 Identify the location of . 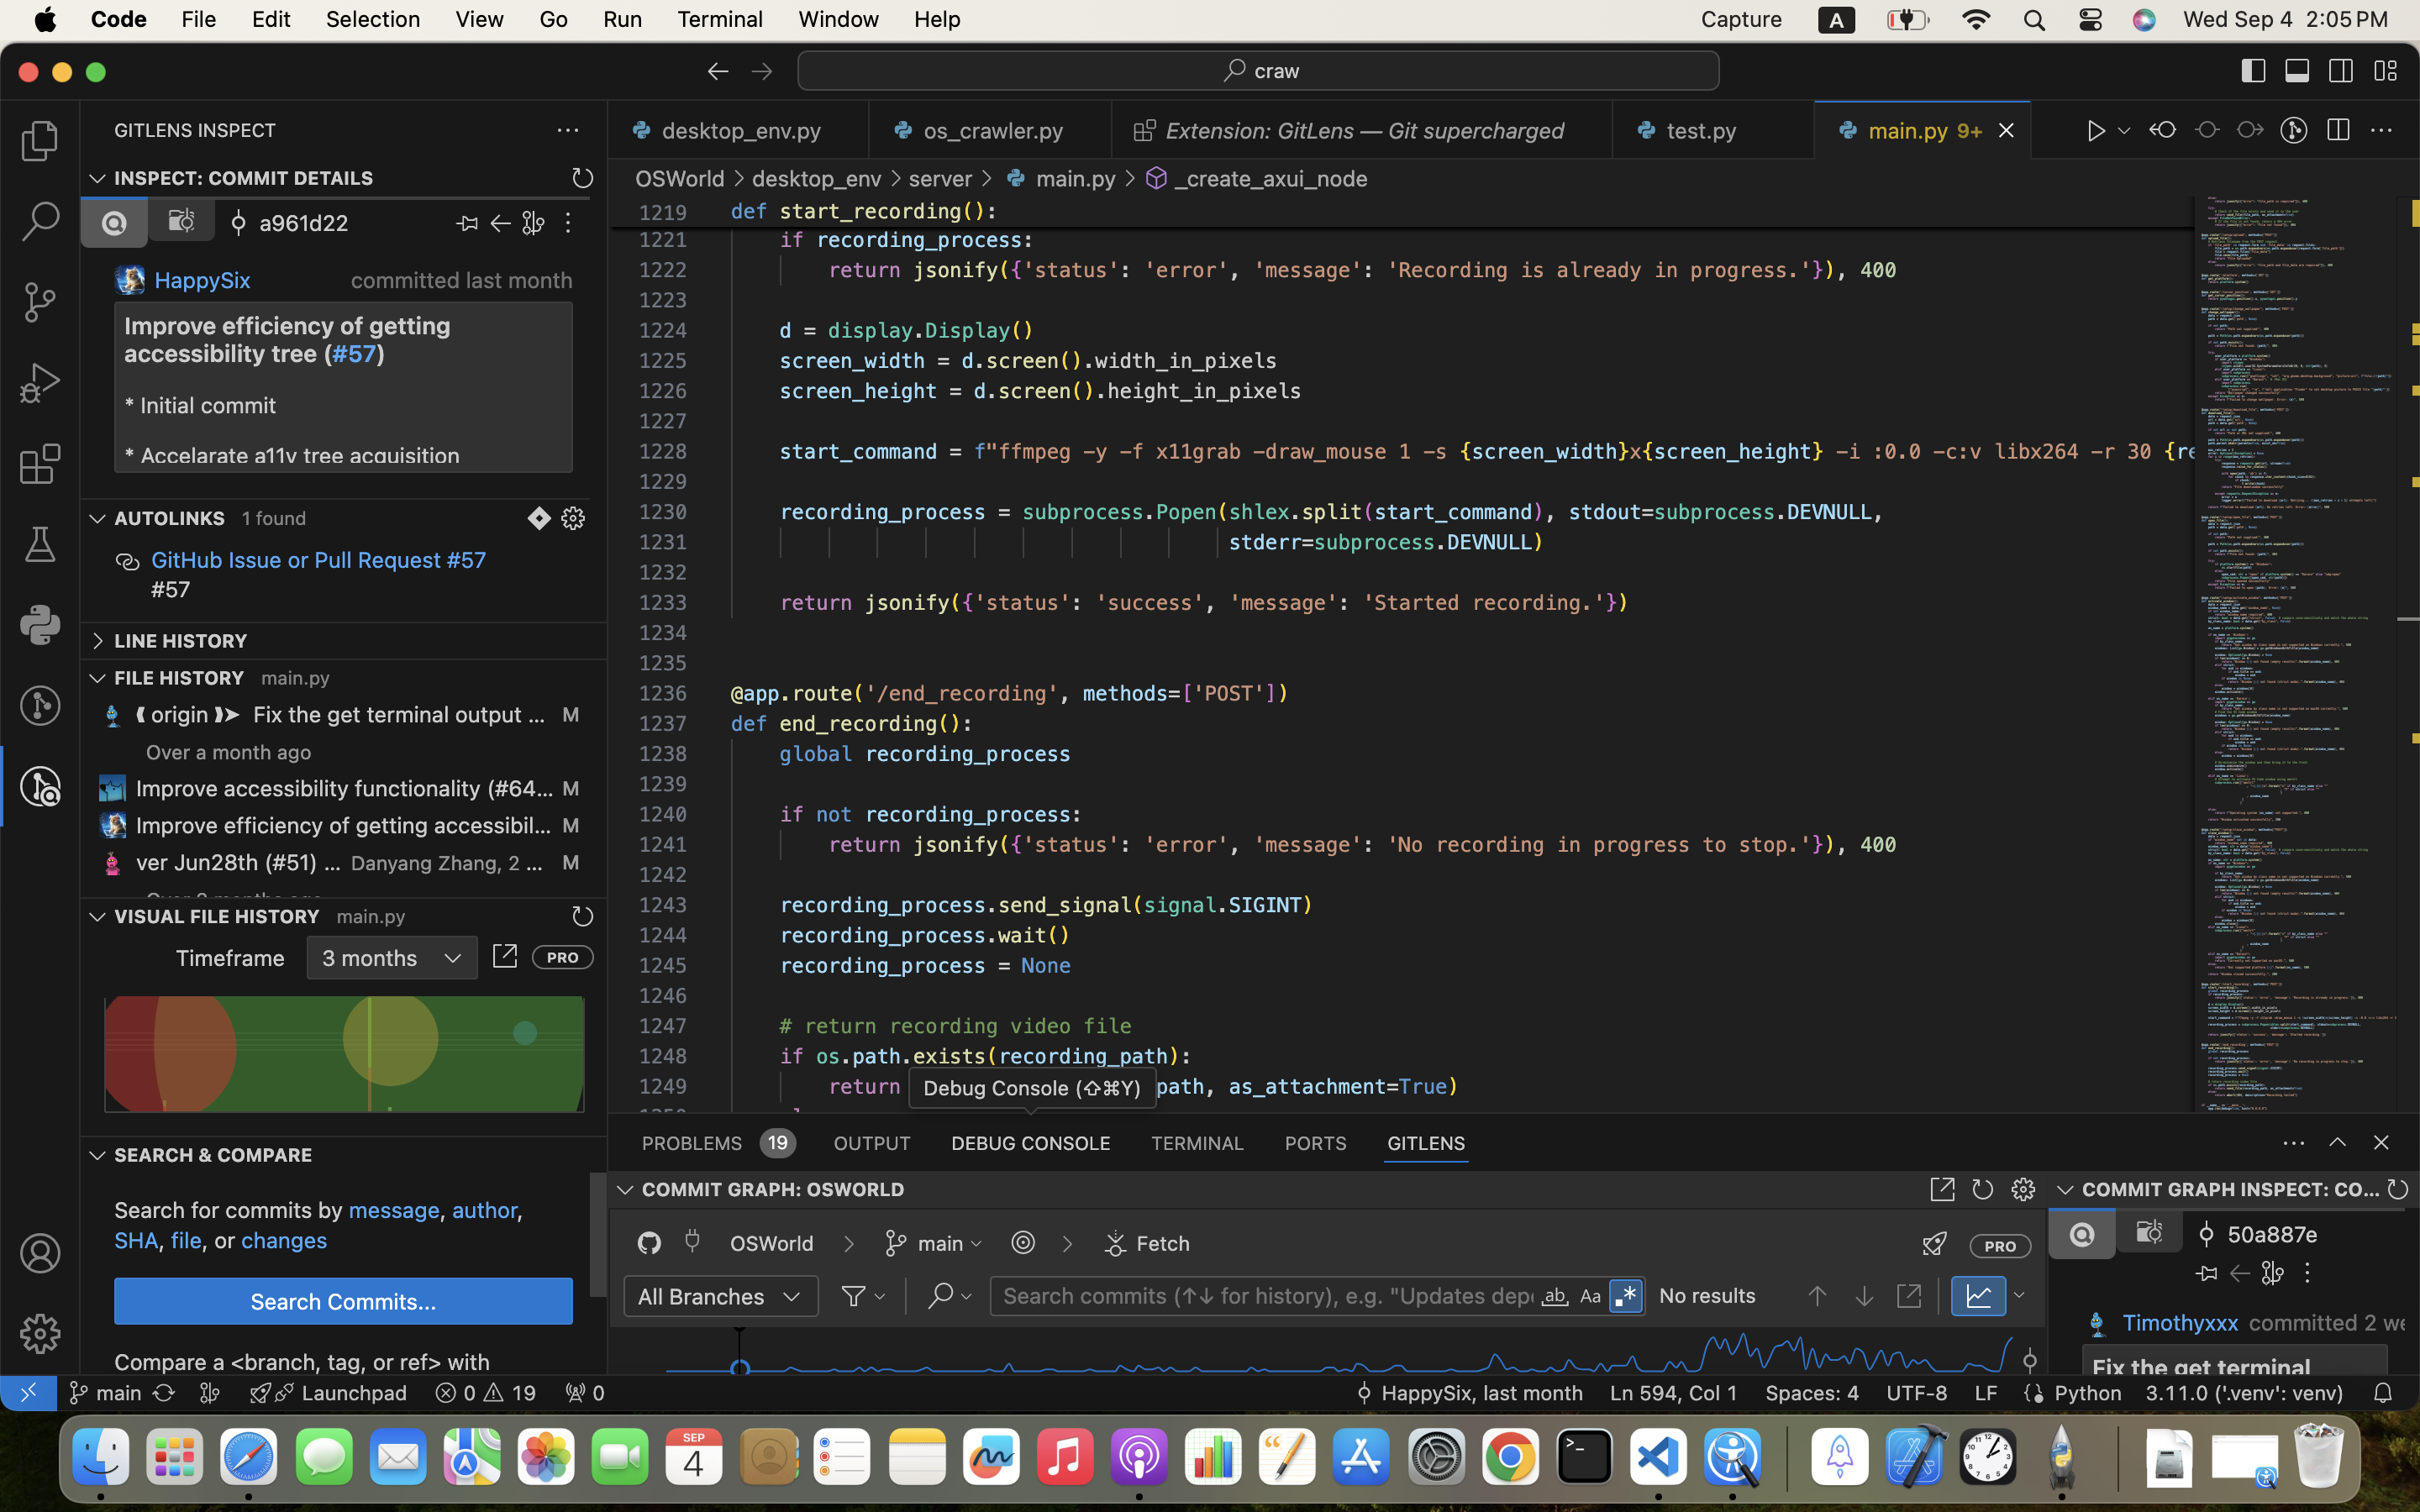
(128, 563).